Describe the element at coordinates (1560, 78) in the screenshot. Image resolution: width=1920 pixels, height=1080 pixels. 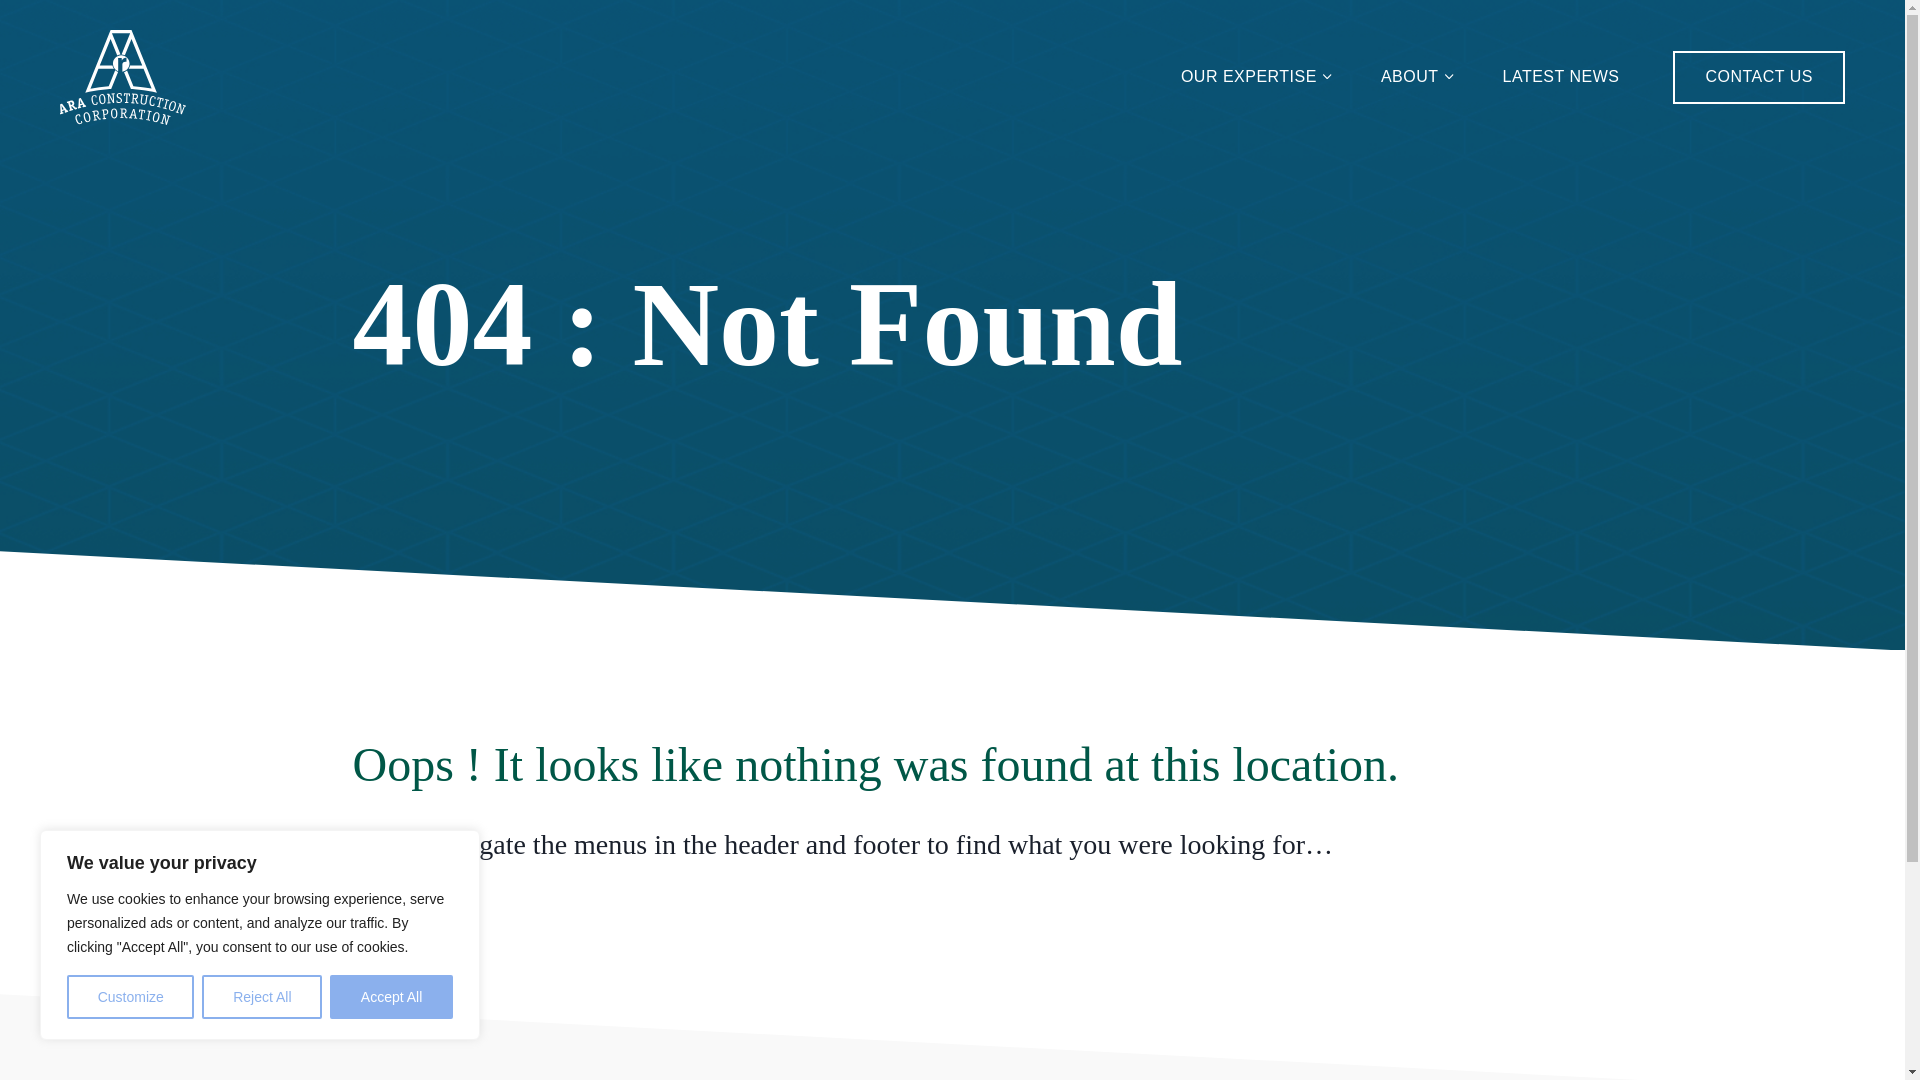
I see `LATEST NEWS` at that location.